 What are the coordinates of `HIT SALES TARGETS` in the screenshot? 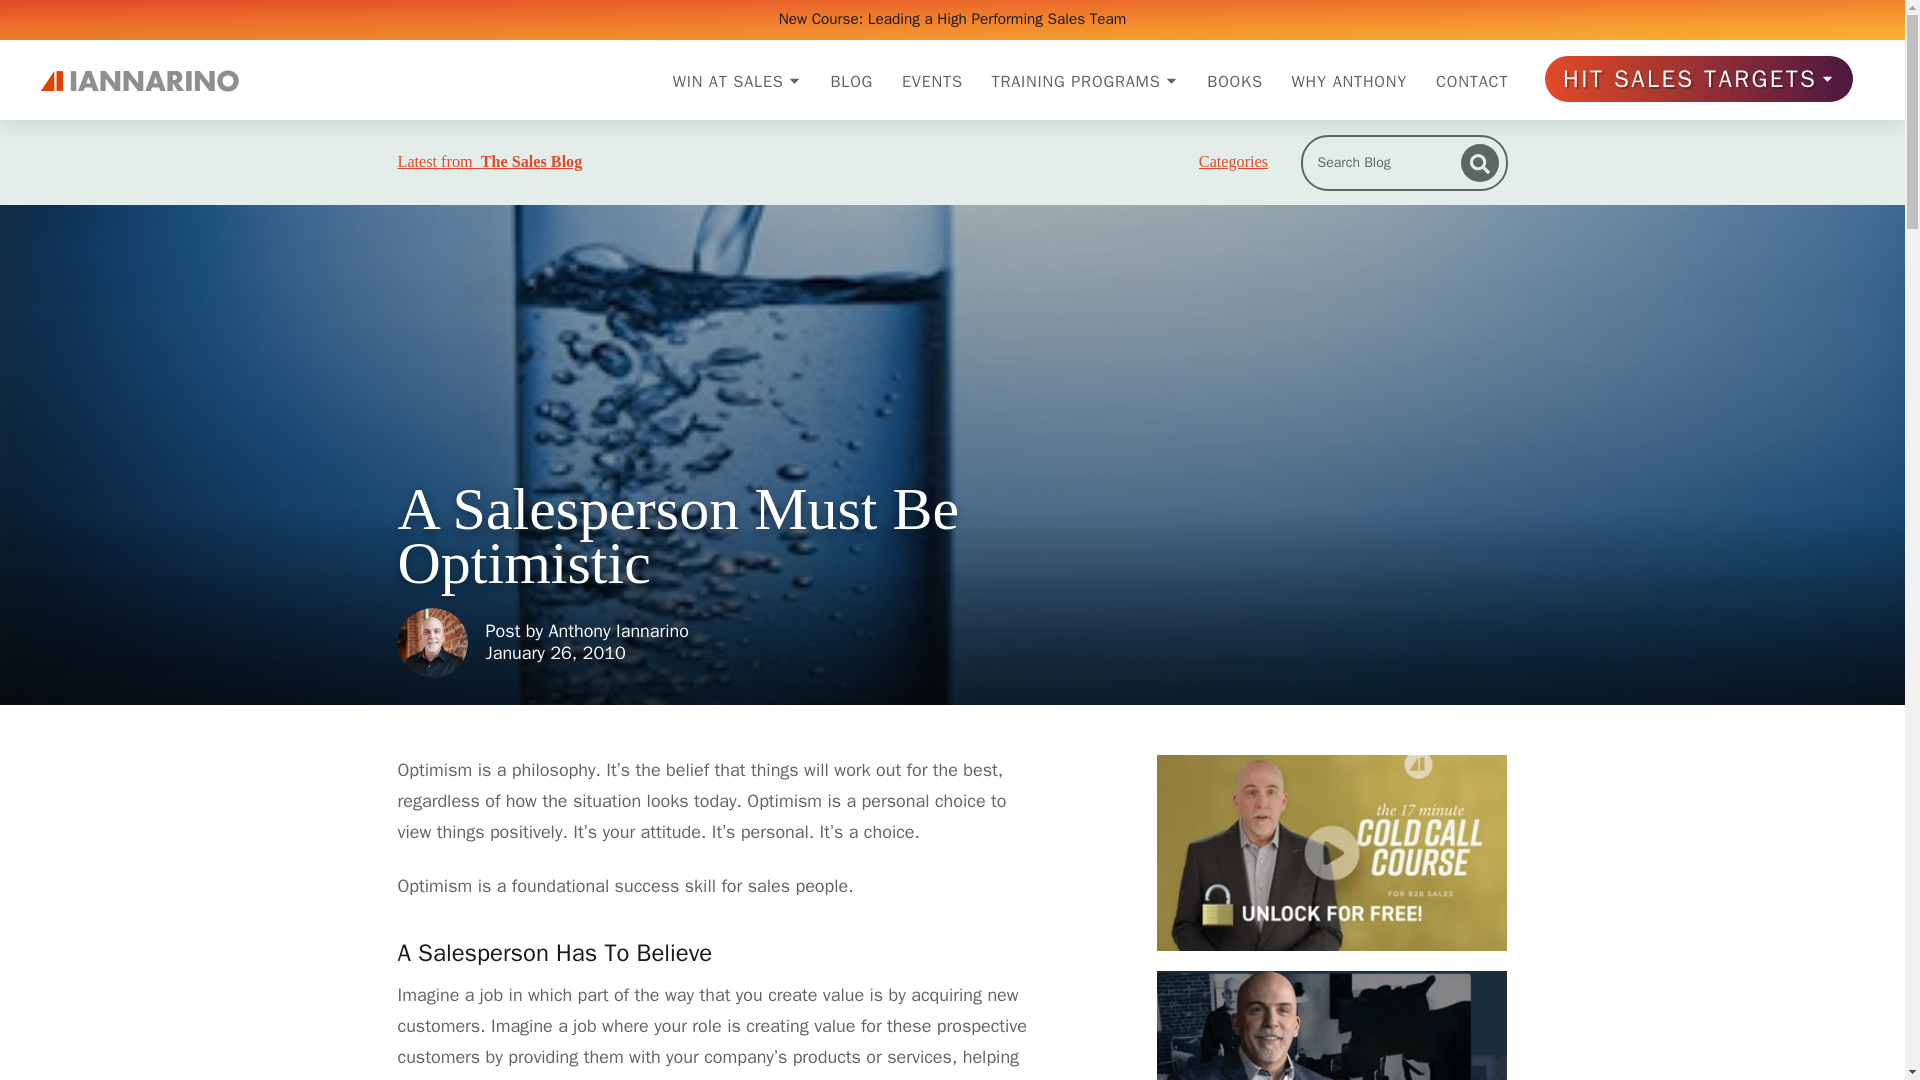 It's located at (1698, 78).